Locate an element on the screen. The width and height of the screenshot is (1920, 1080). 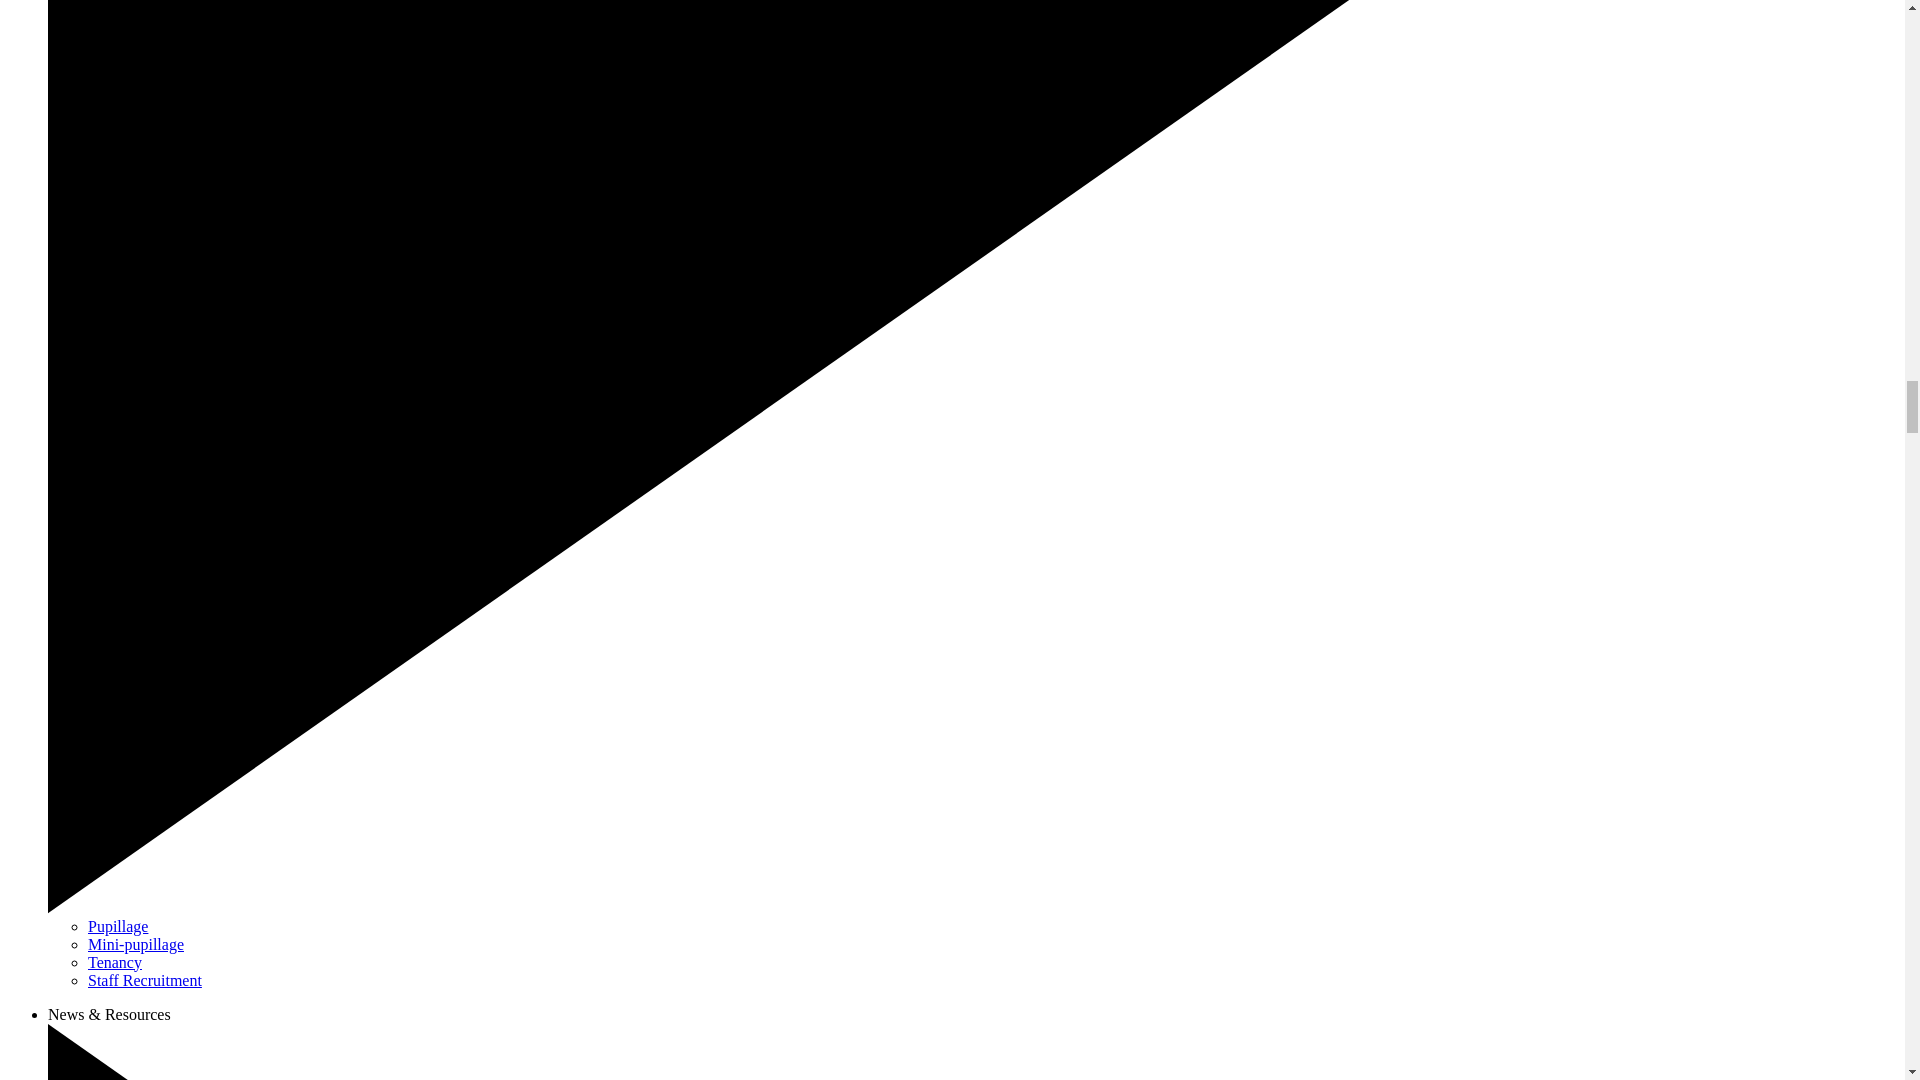
Tenancy is located at coordinates (115, 962).